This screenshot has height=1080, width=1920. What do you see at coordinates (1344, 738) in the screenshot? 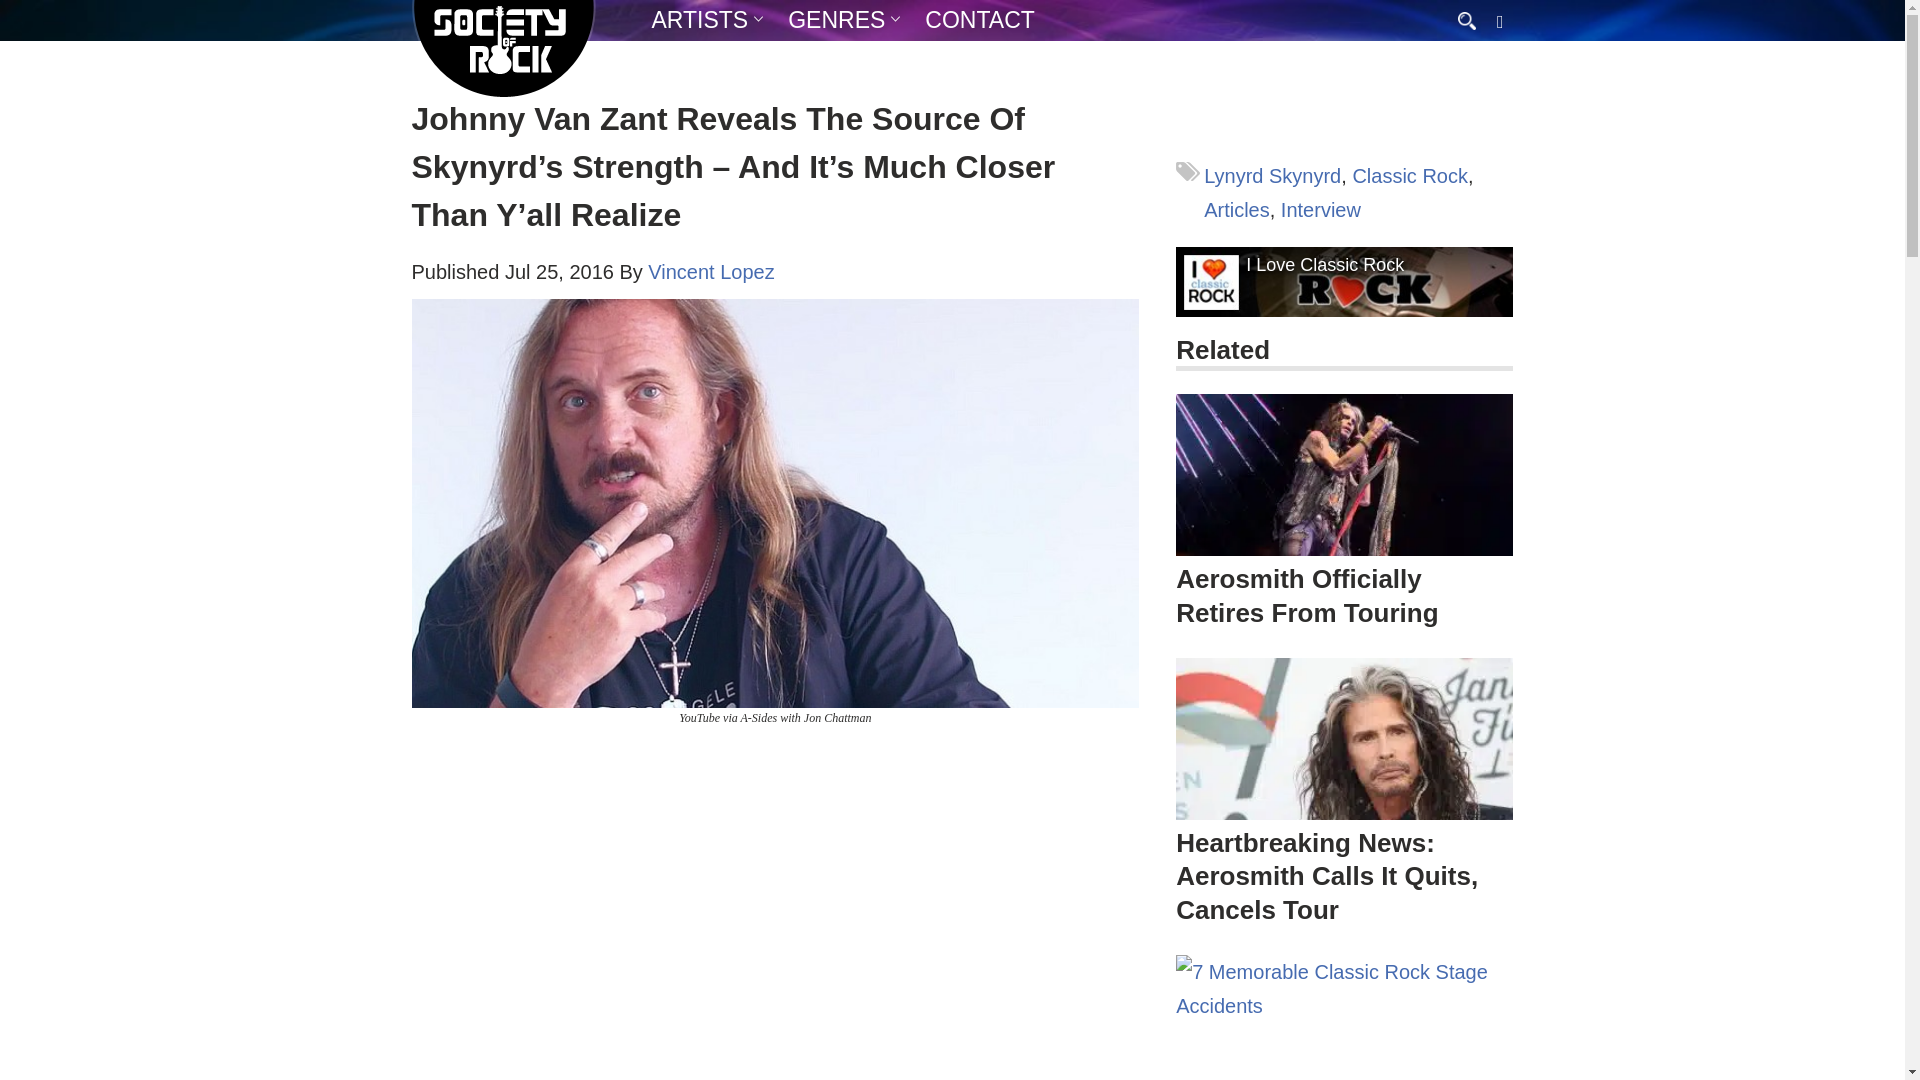
I see `Heartbreaking News: Aerosmith Calls It Quits, Cancels Tour` at bounding box center [1344, 738].